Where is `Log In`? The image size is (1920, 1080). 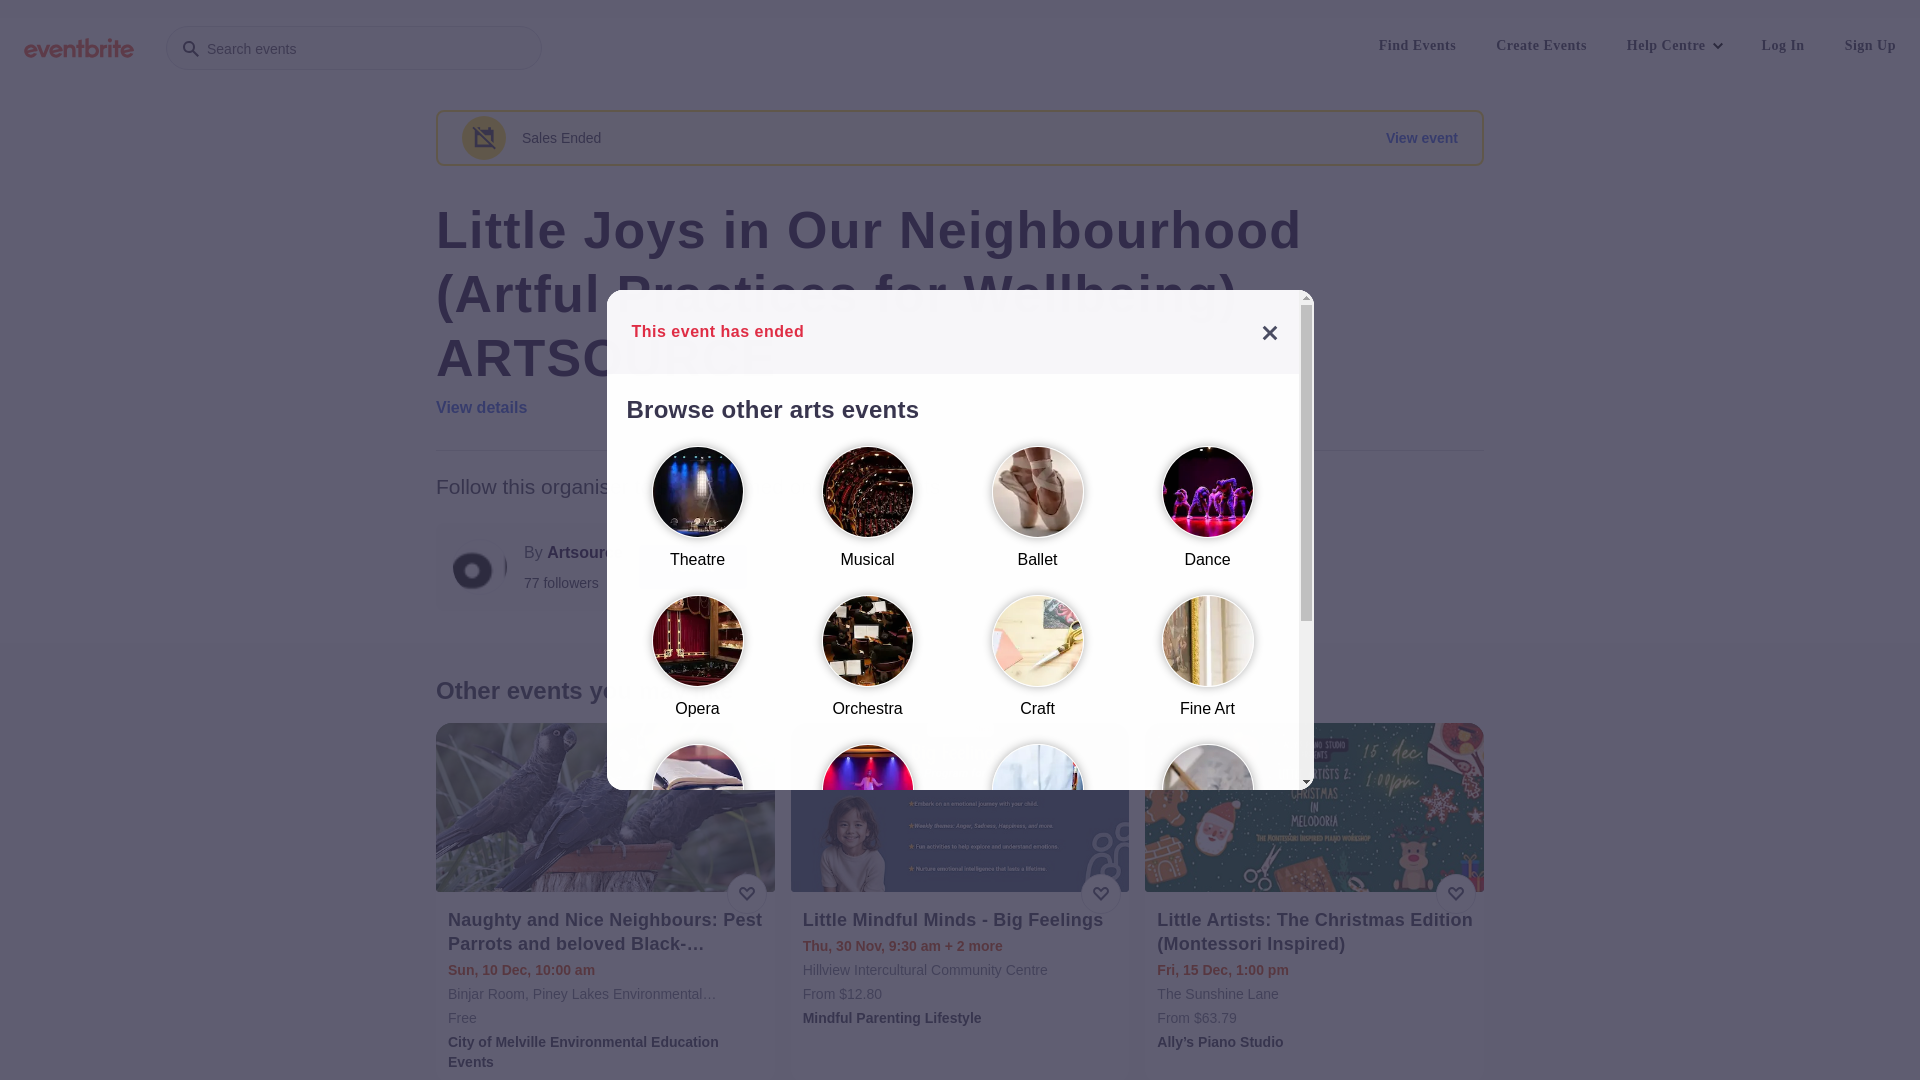 Log In is located at coordinates (1784, 46).